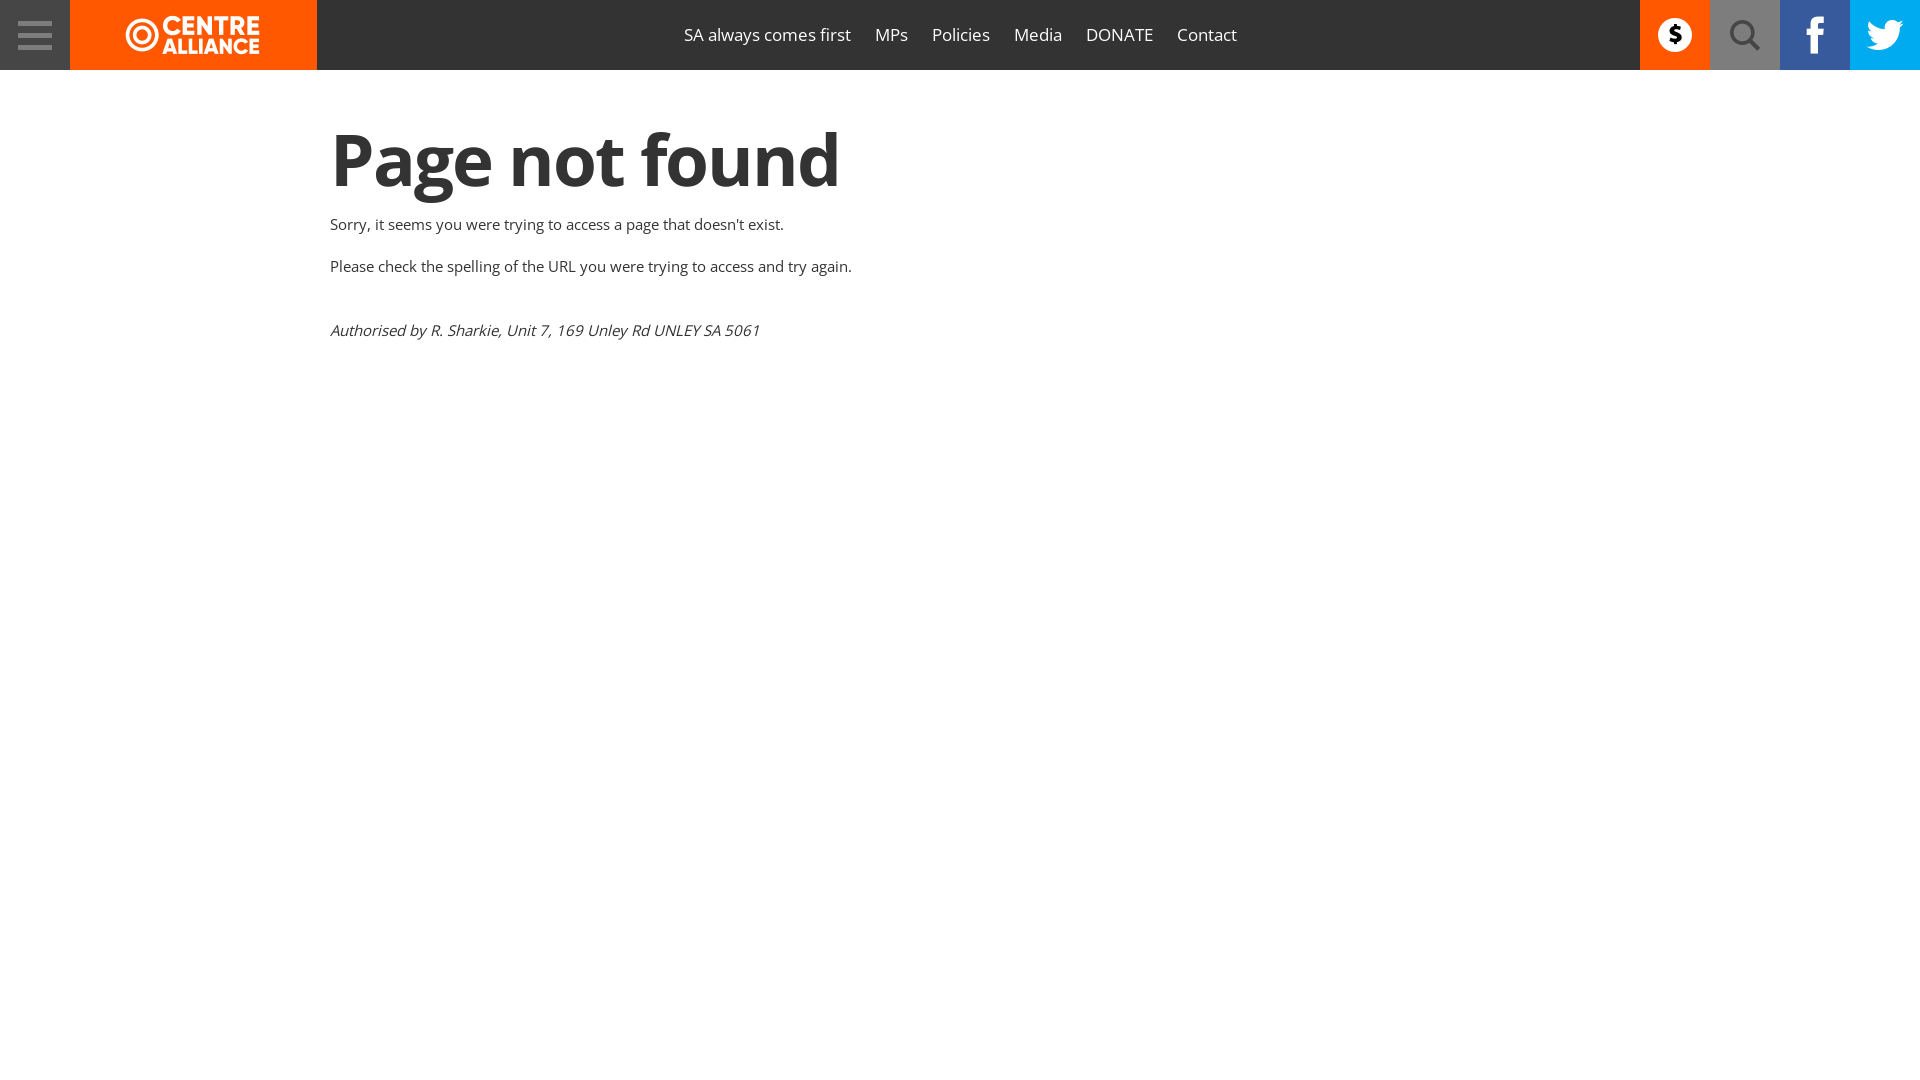 The image size is (1920, 1080). Describe the element at coordinates (768, 35) in the screenshot. I see `SA always comes first` at that location.